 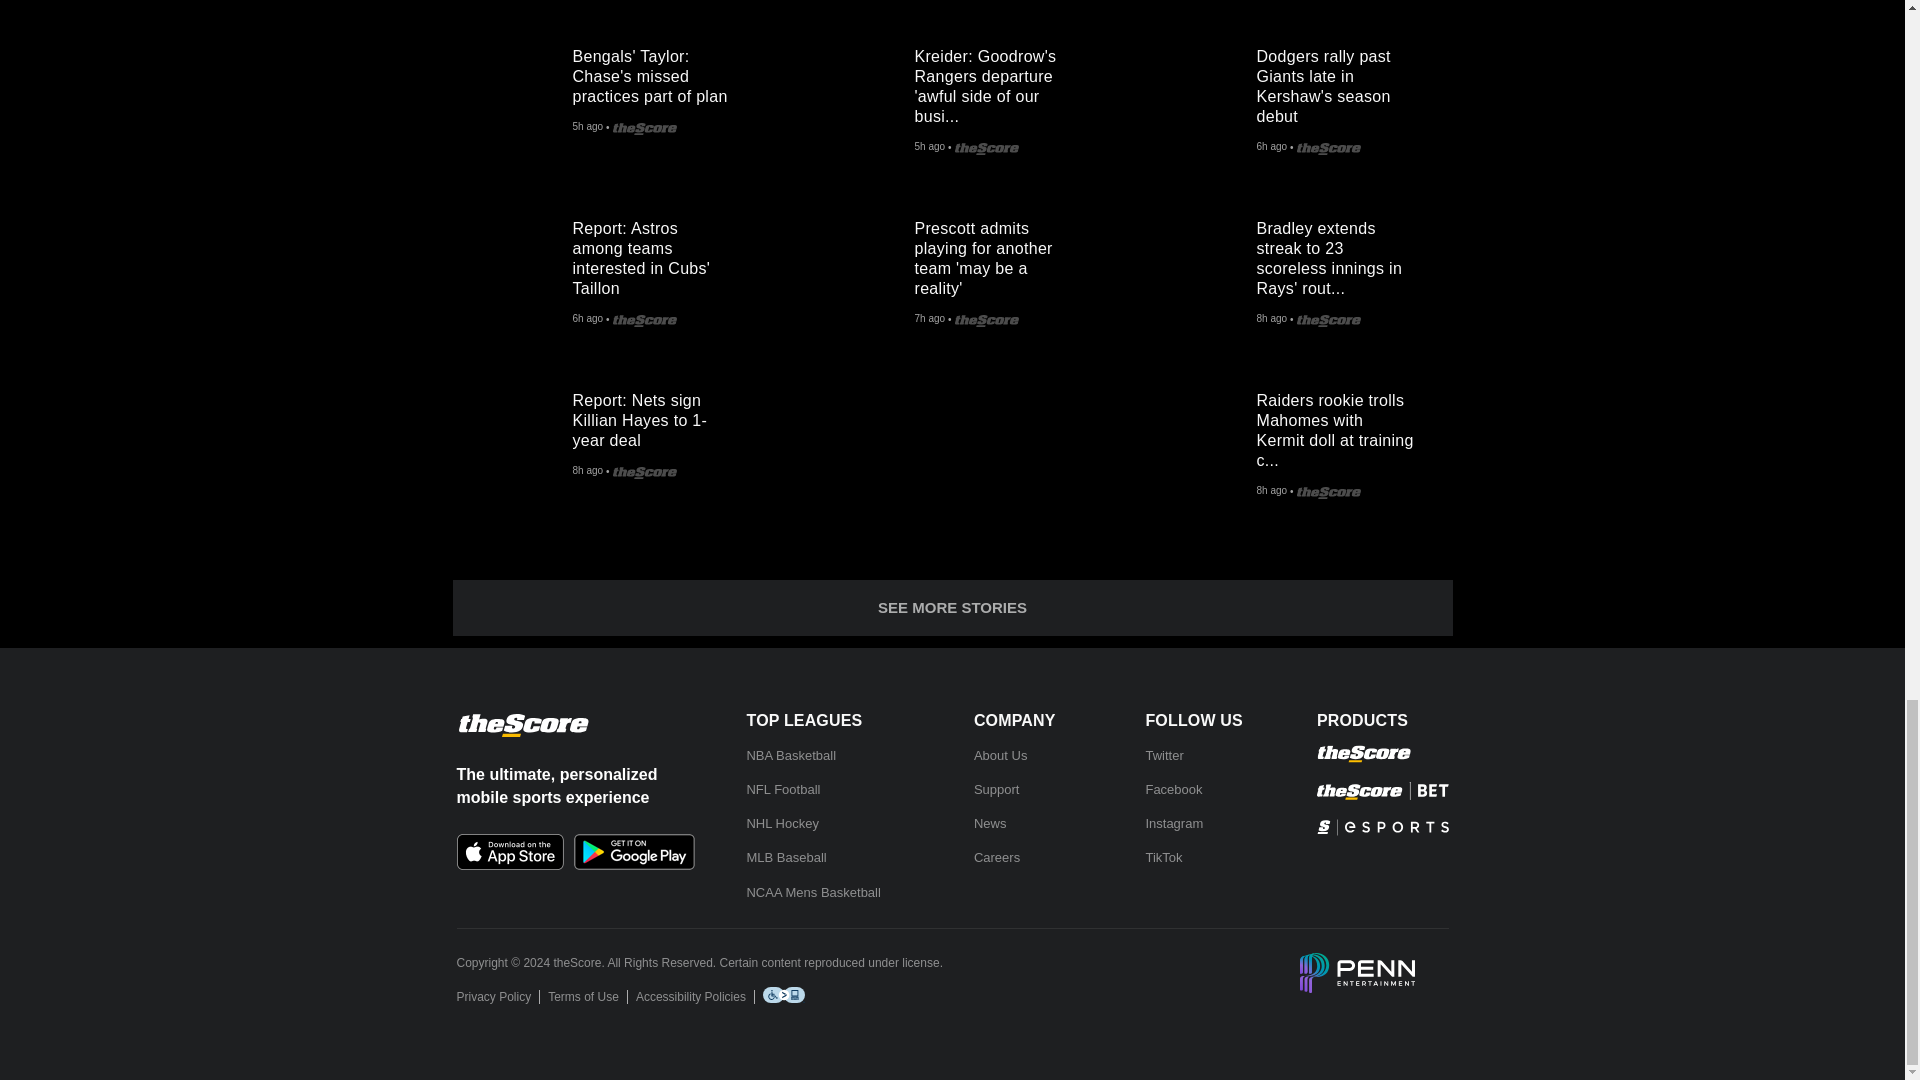 What do you see at coordinates (1344, 82) in the screenshot?
I see `Dodgers rally past Giants late in Kershaw's season debut` at bounding box center [1344, 82].